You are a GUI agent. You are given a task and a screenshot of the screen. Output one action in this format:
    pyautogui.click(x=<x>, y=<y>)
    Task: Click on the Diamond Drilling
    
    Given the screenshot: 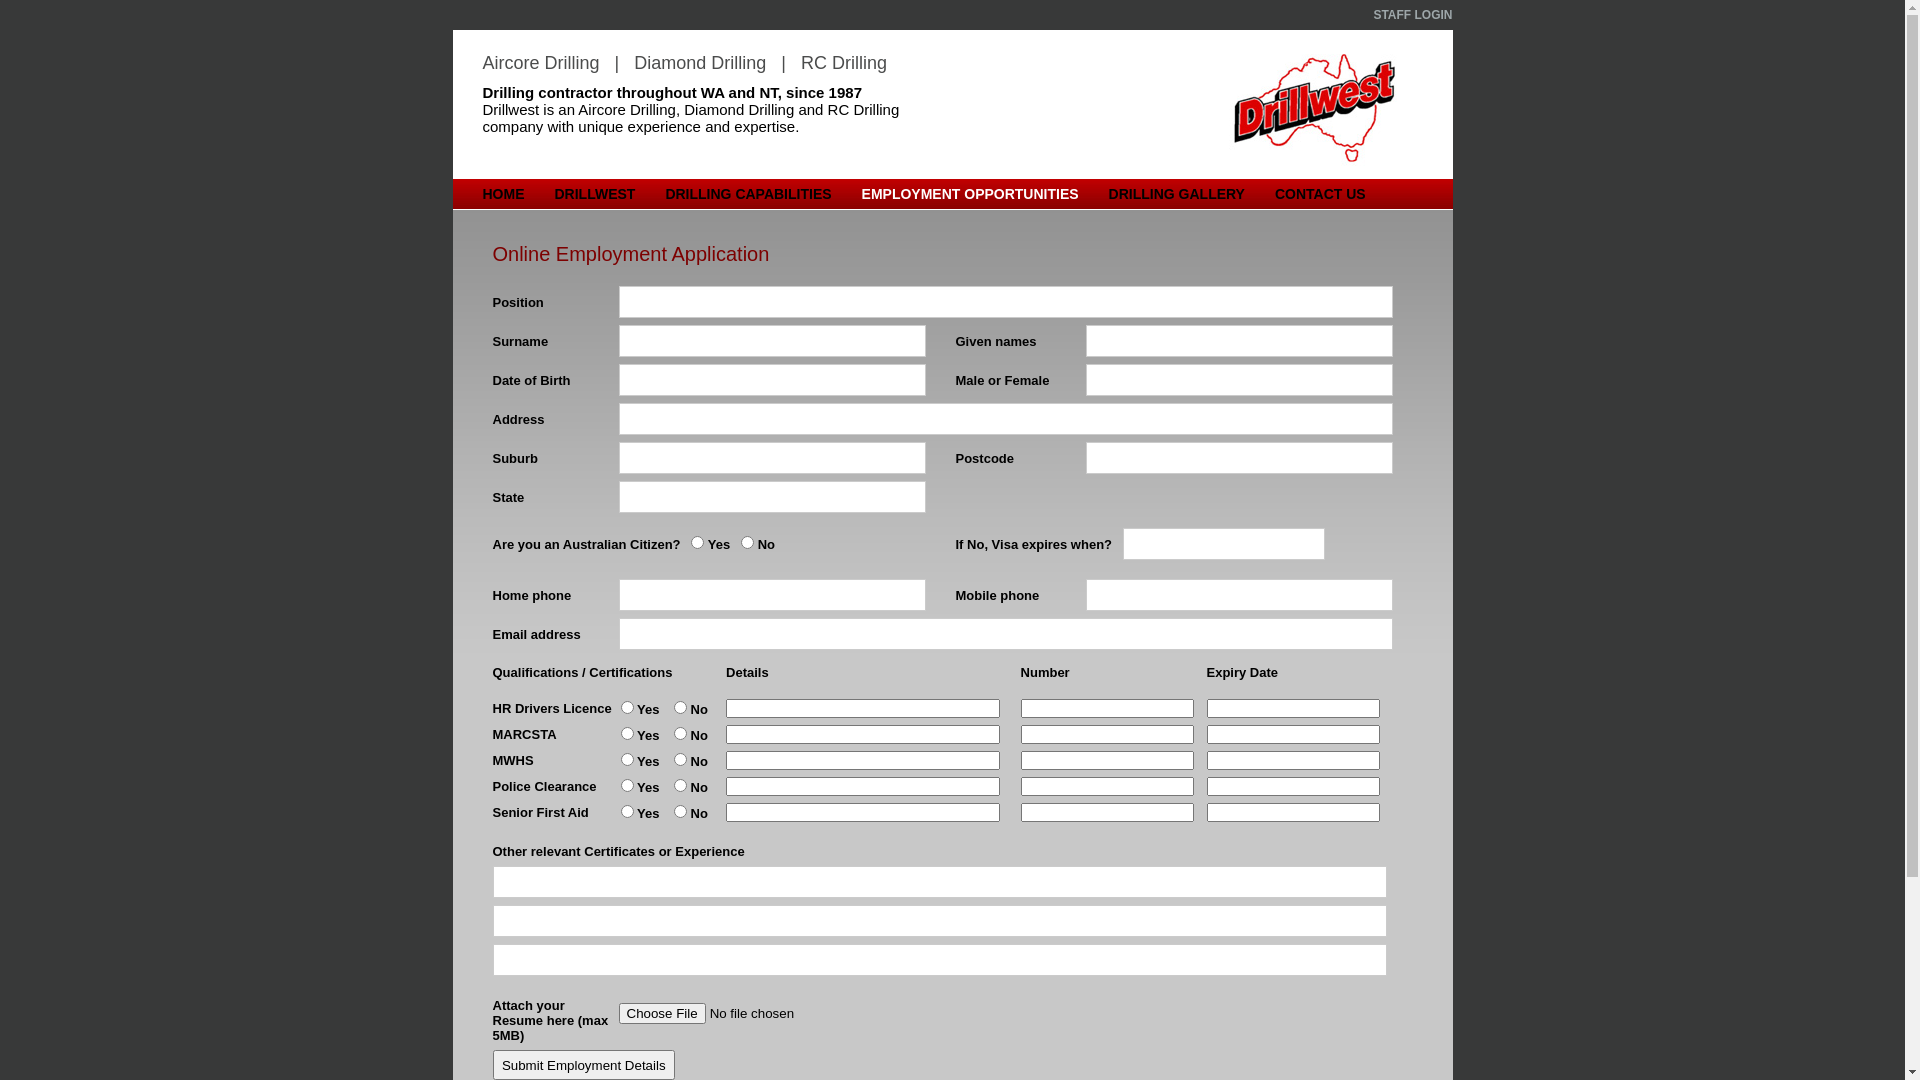 What is the action you would take?
    pyautogui.click(x=700, y=63)
    